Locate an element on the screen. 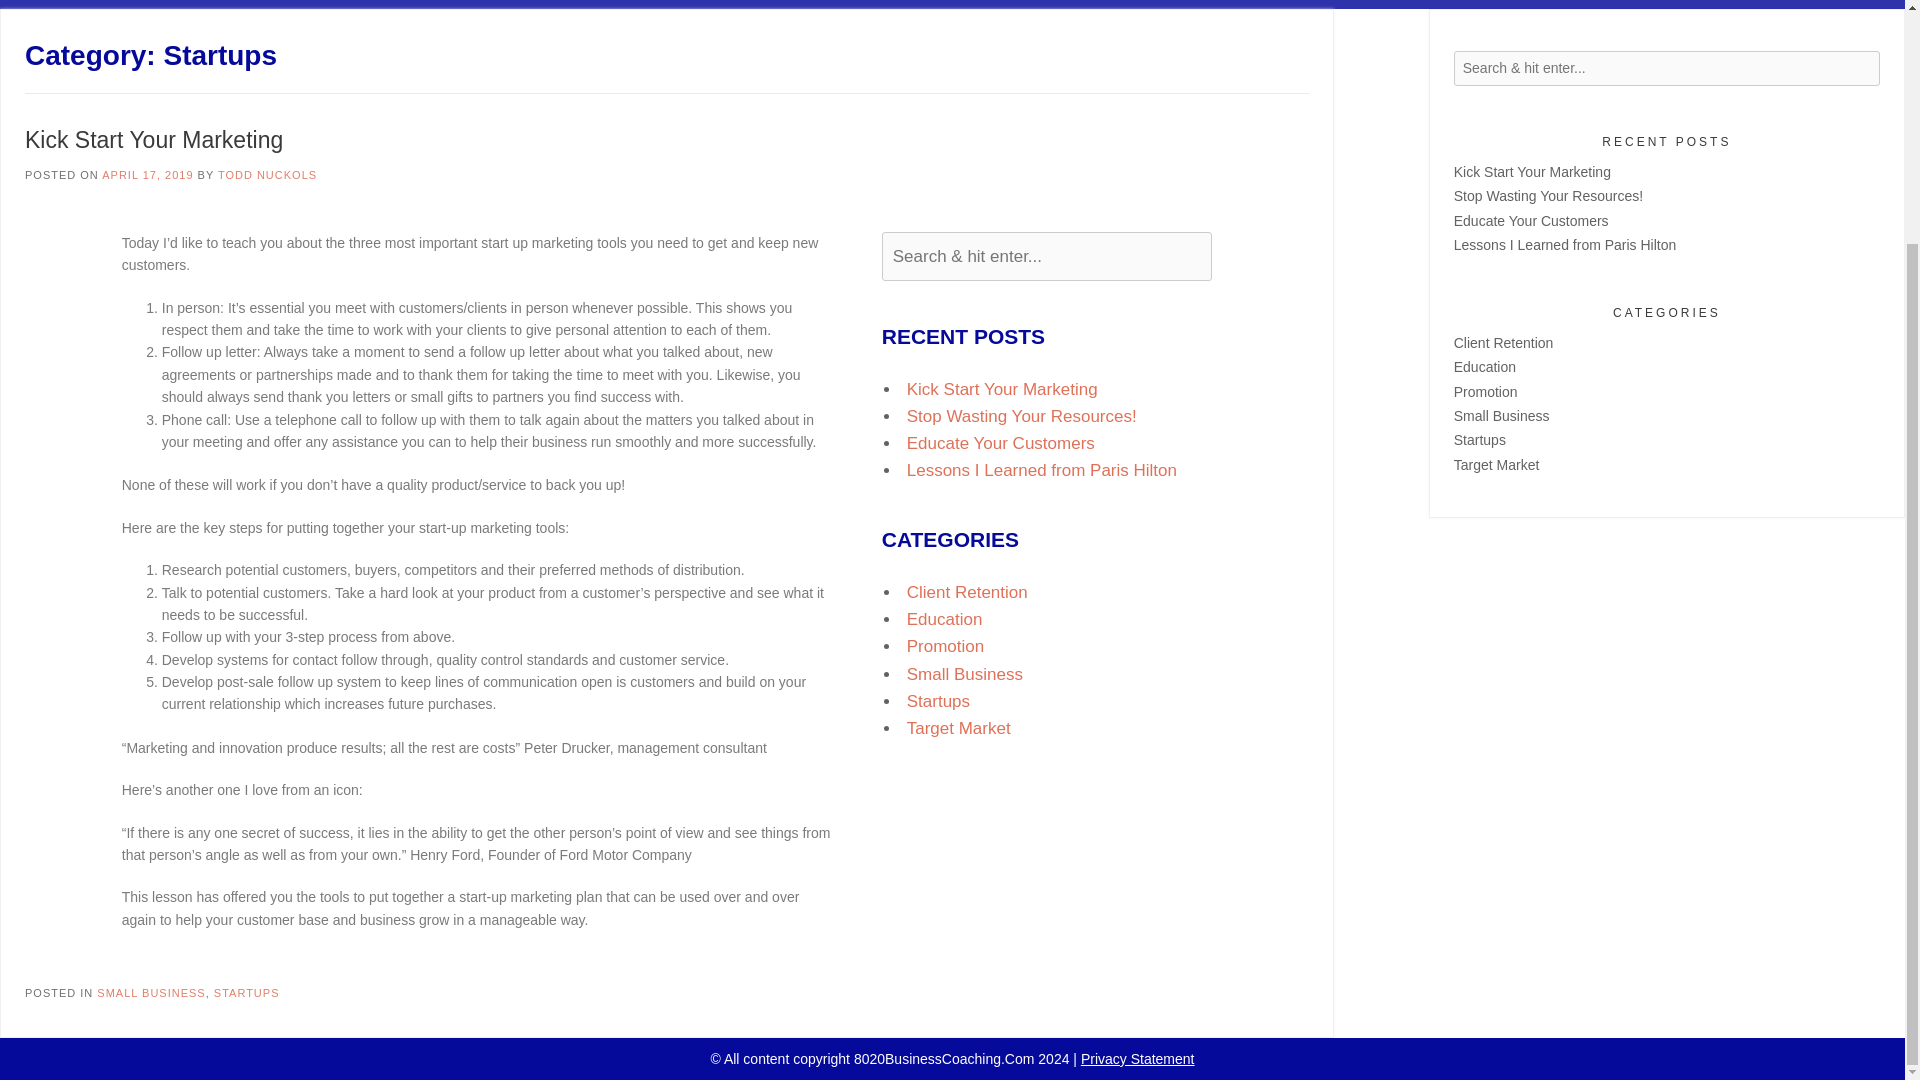 This screenshot has height=1080, width=1920. Stop Wasting Your Resources! is located at coordinates (1021, 416).